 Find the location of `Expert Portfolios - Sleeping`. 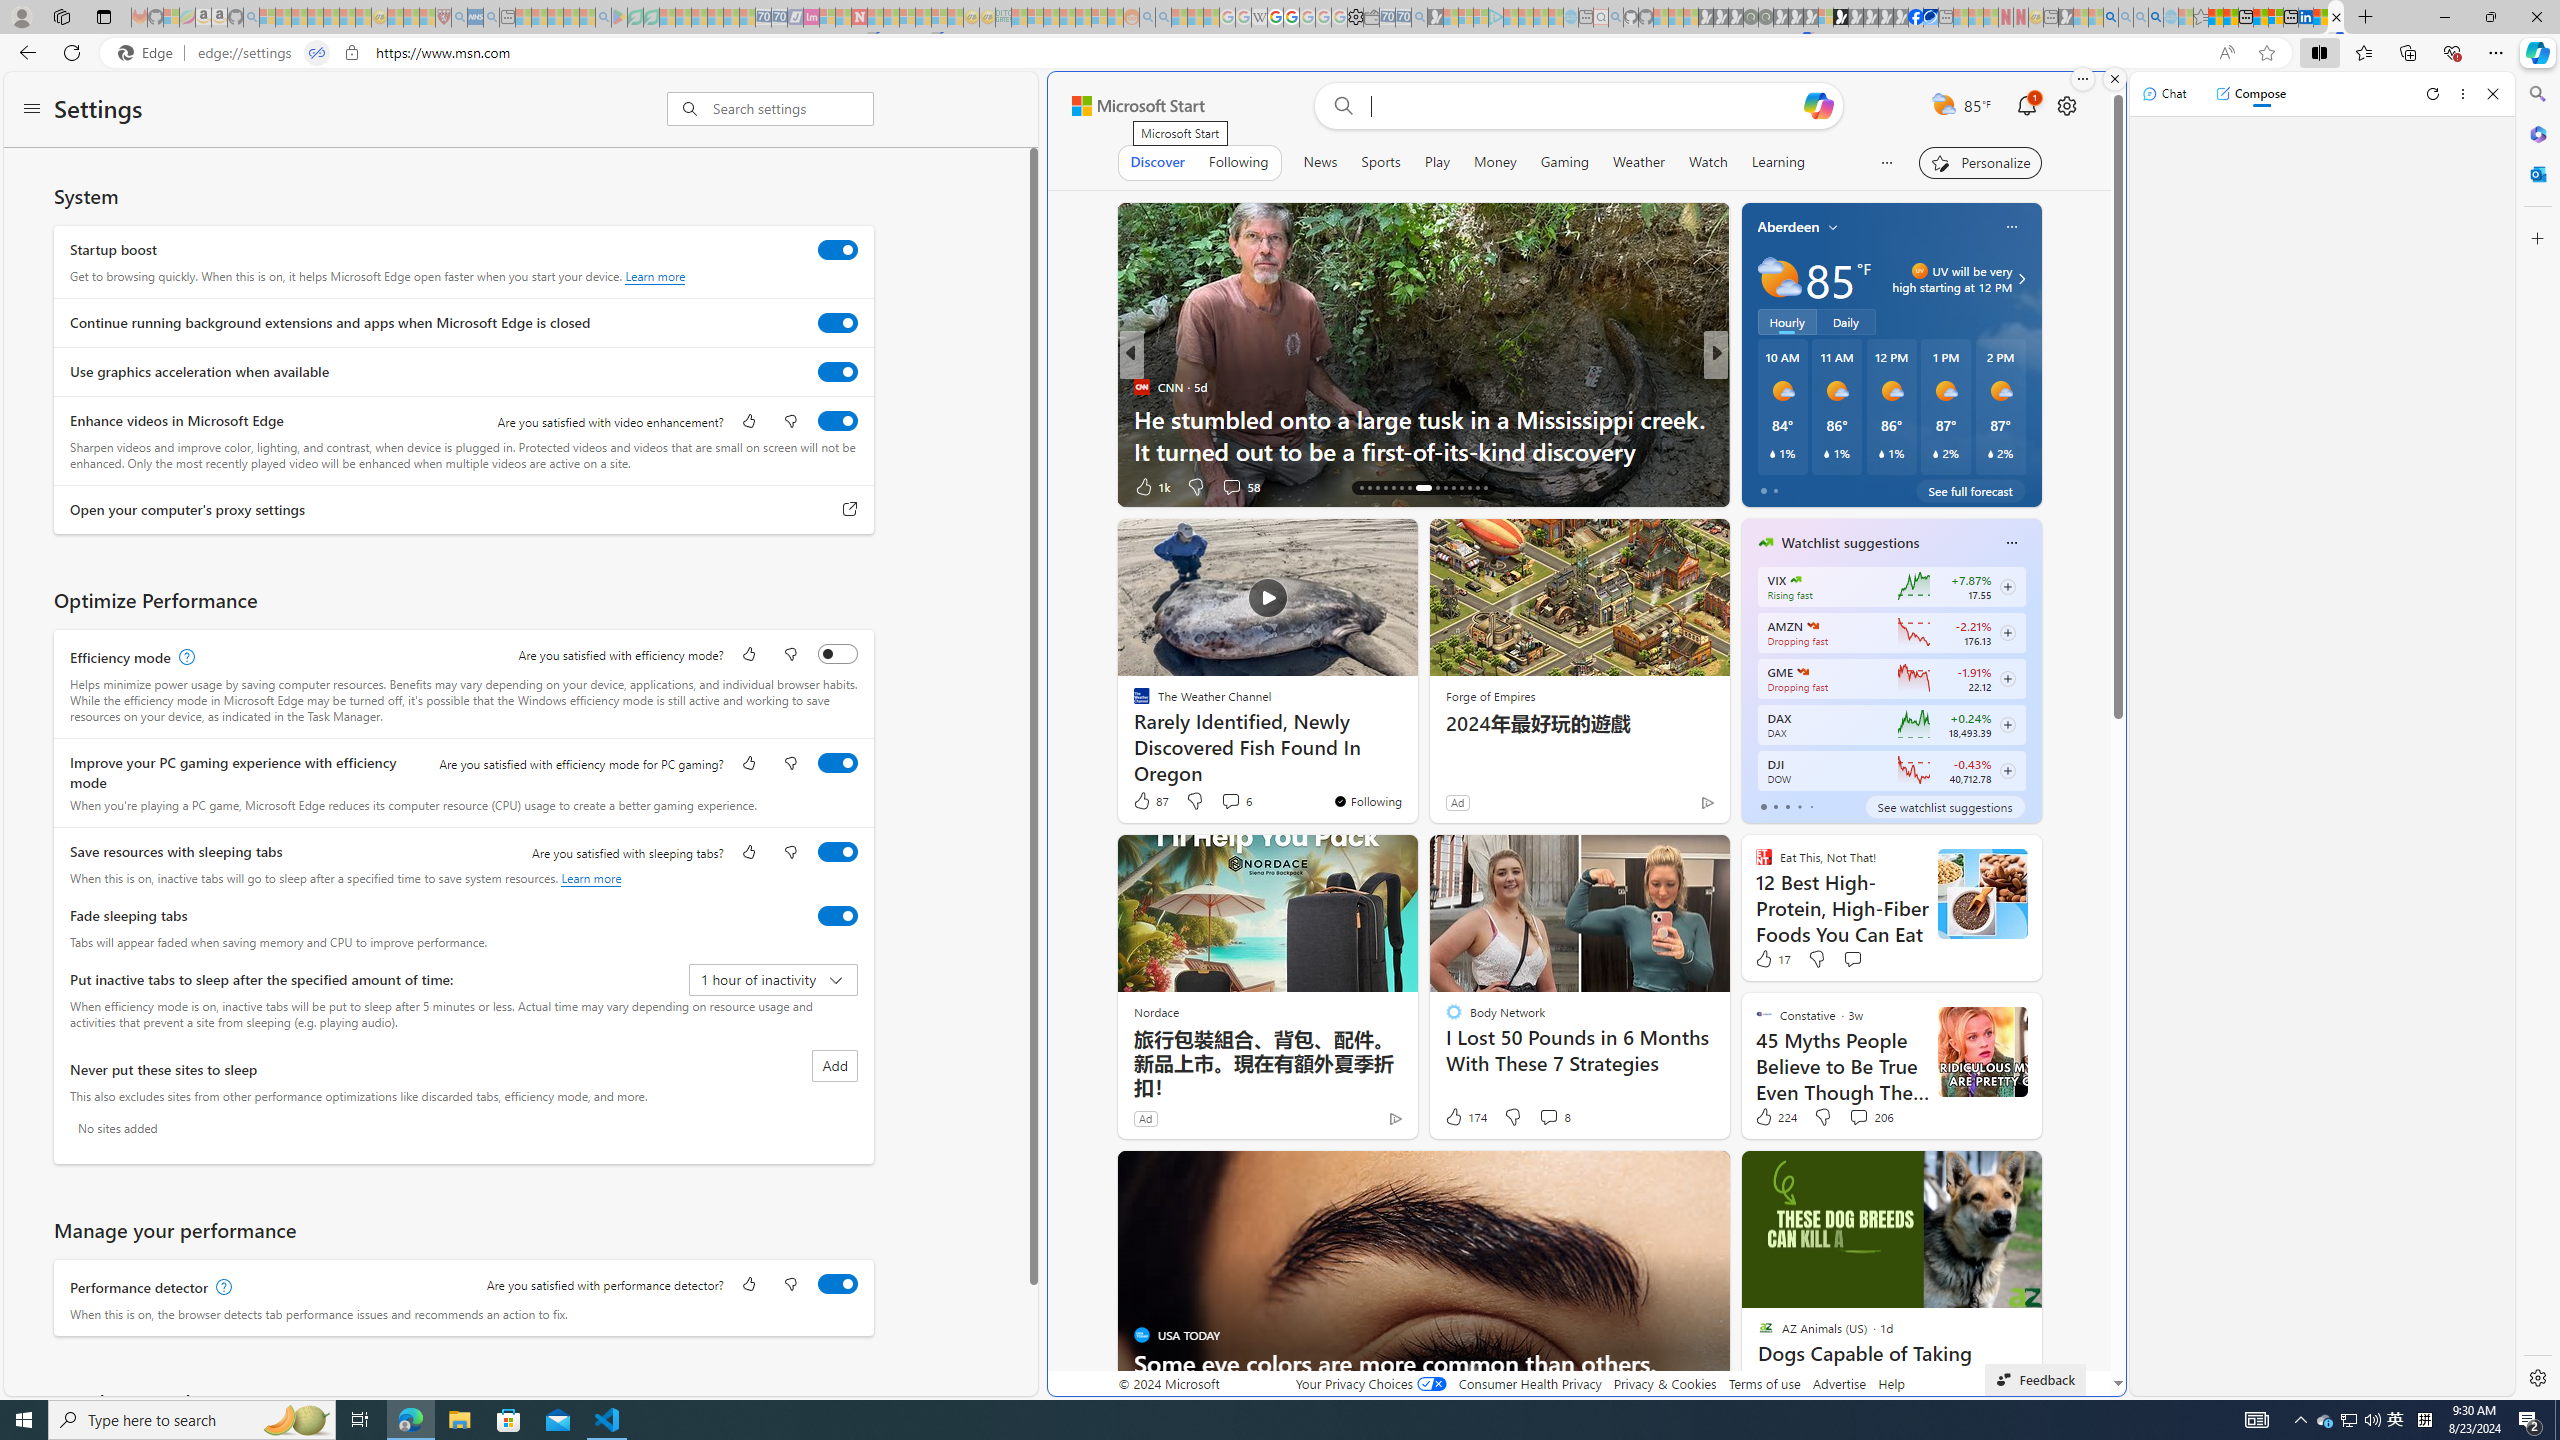

Expert Portfolios - Sleeping is located at coordinates (1067, 17).